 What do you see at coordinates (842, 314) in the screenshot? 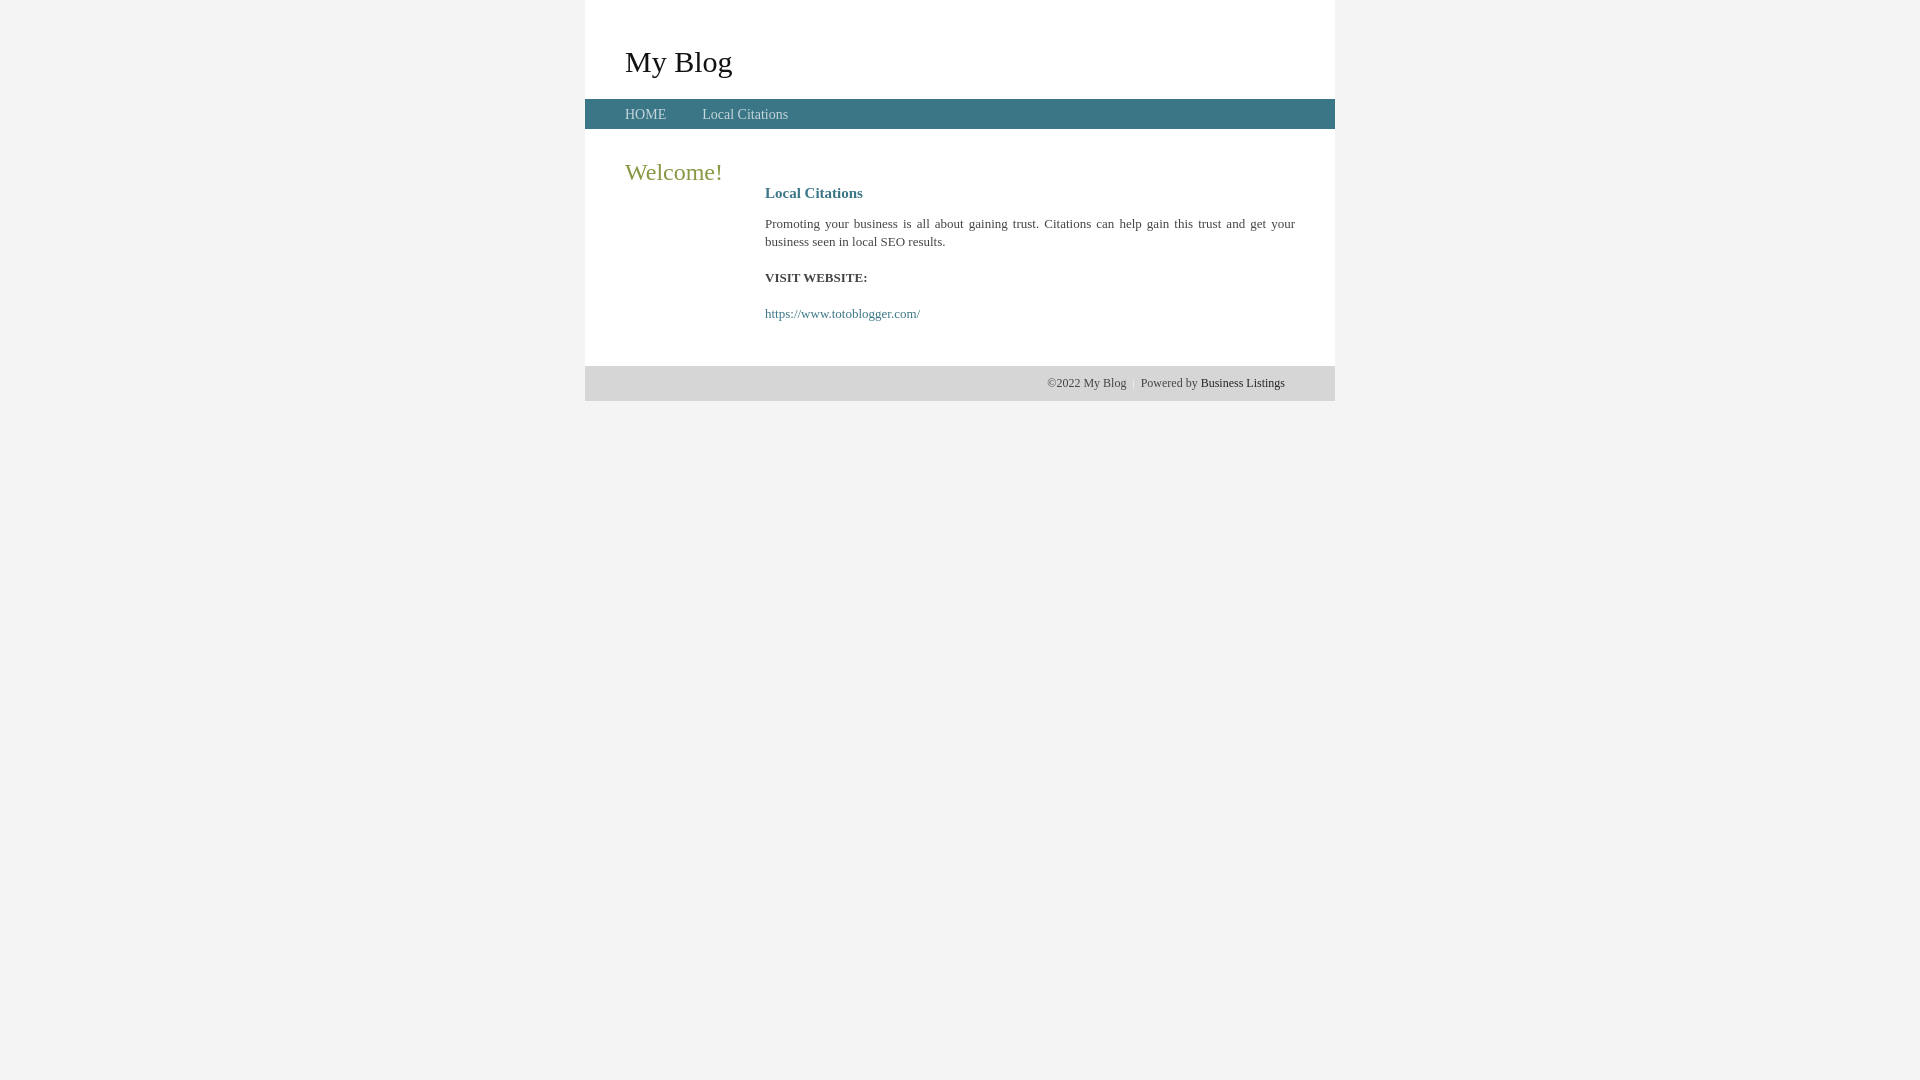
I see `https://www.totoblogger.com/` at bounding box center [842, 314].